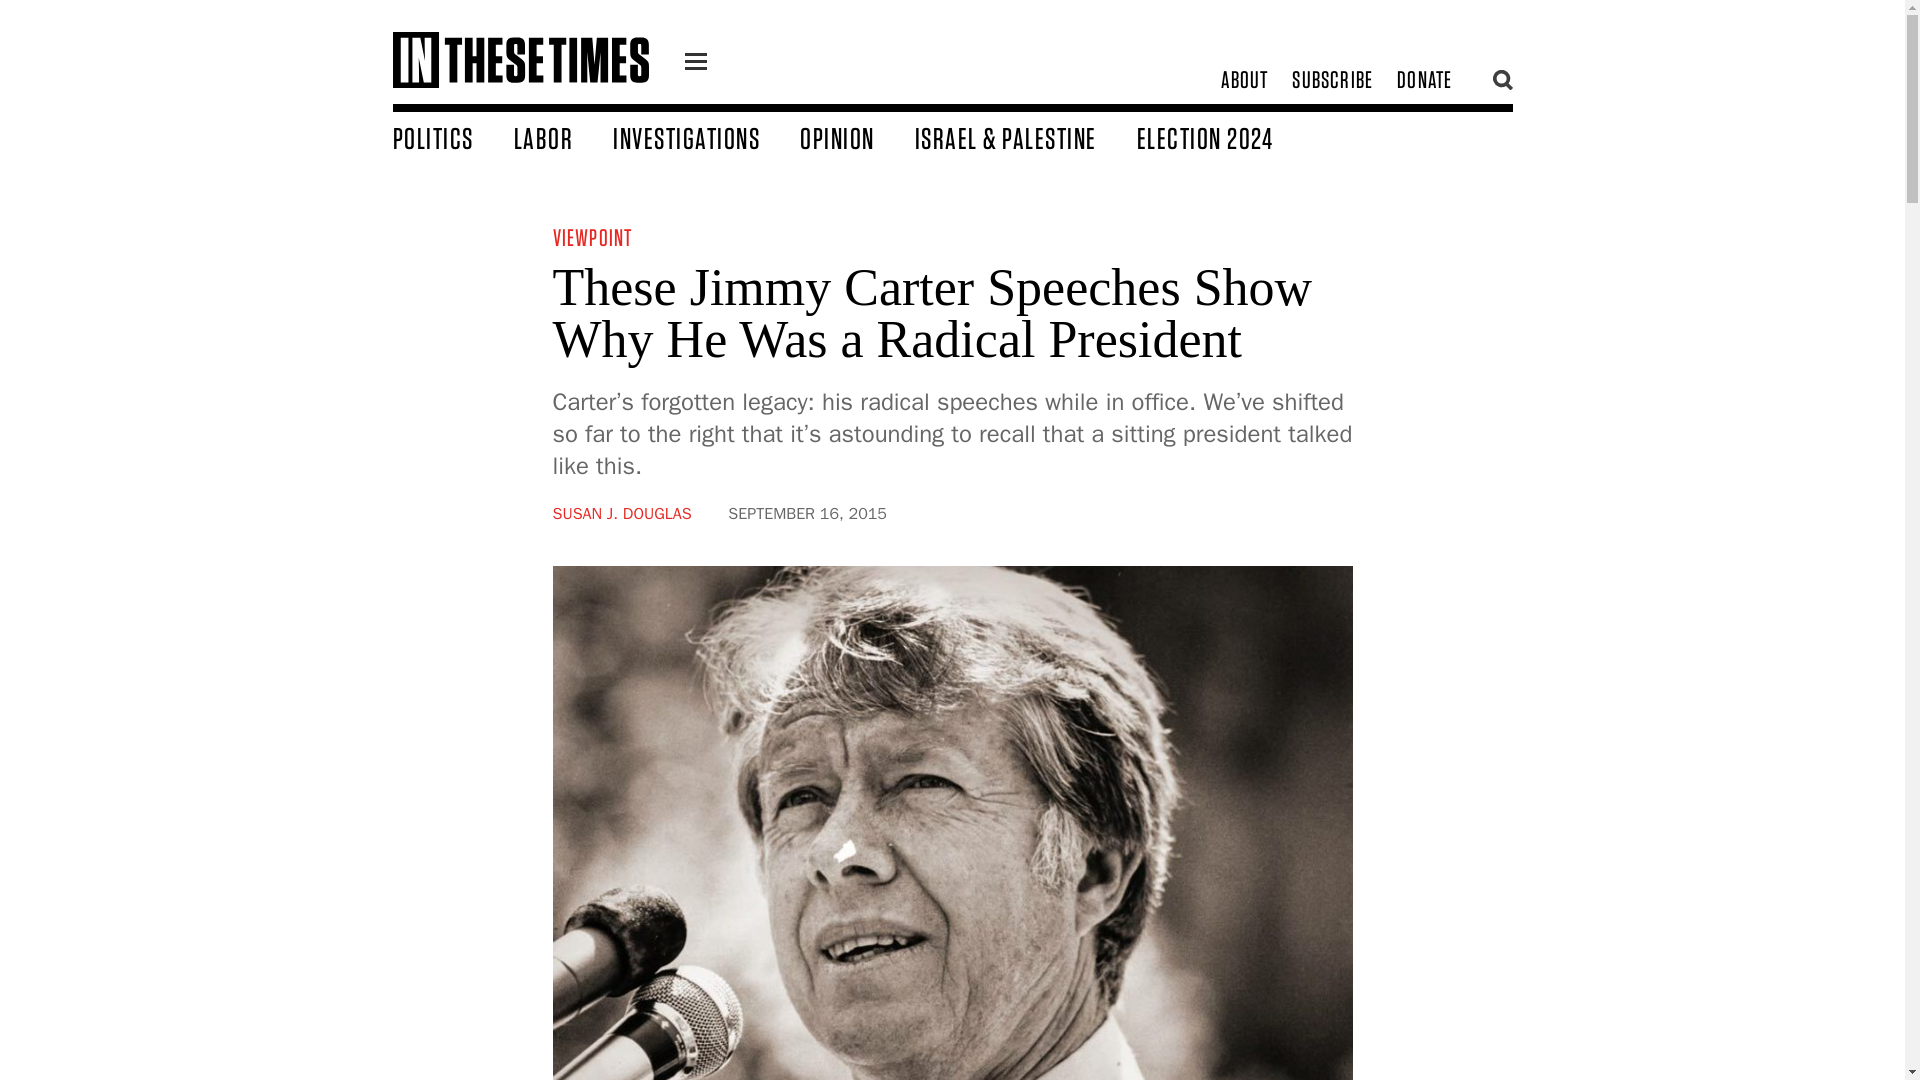 This screenshot has width=1920, height=1080. I want to click on VIEWPOINT, so click(592, 236).